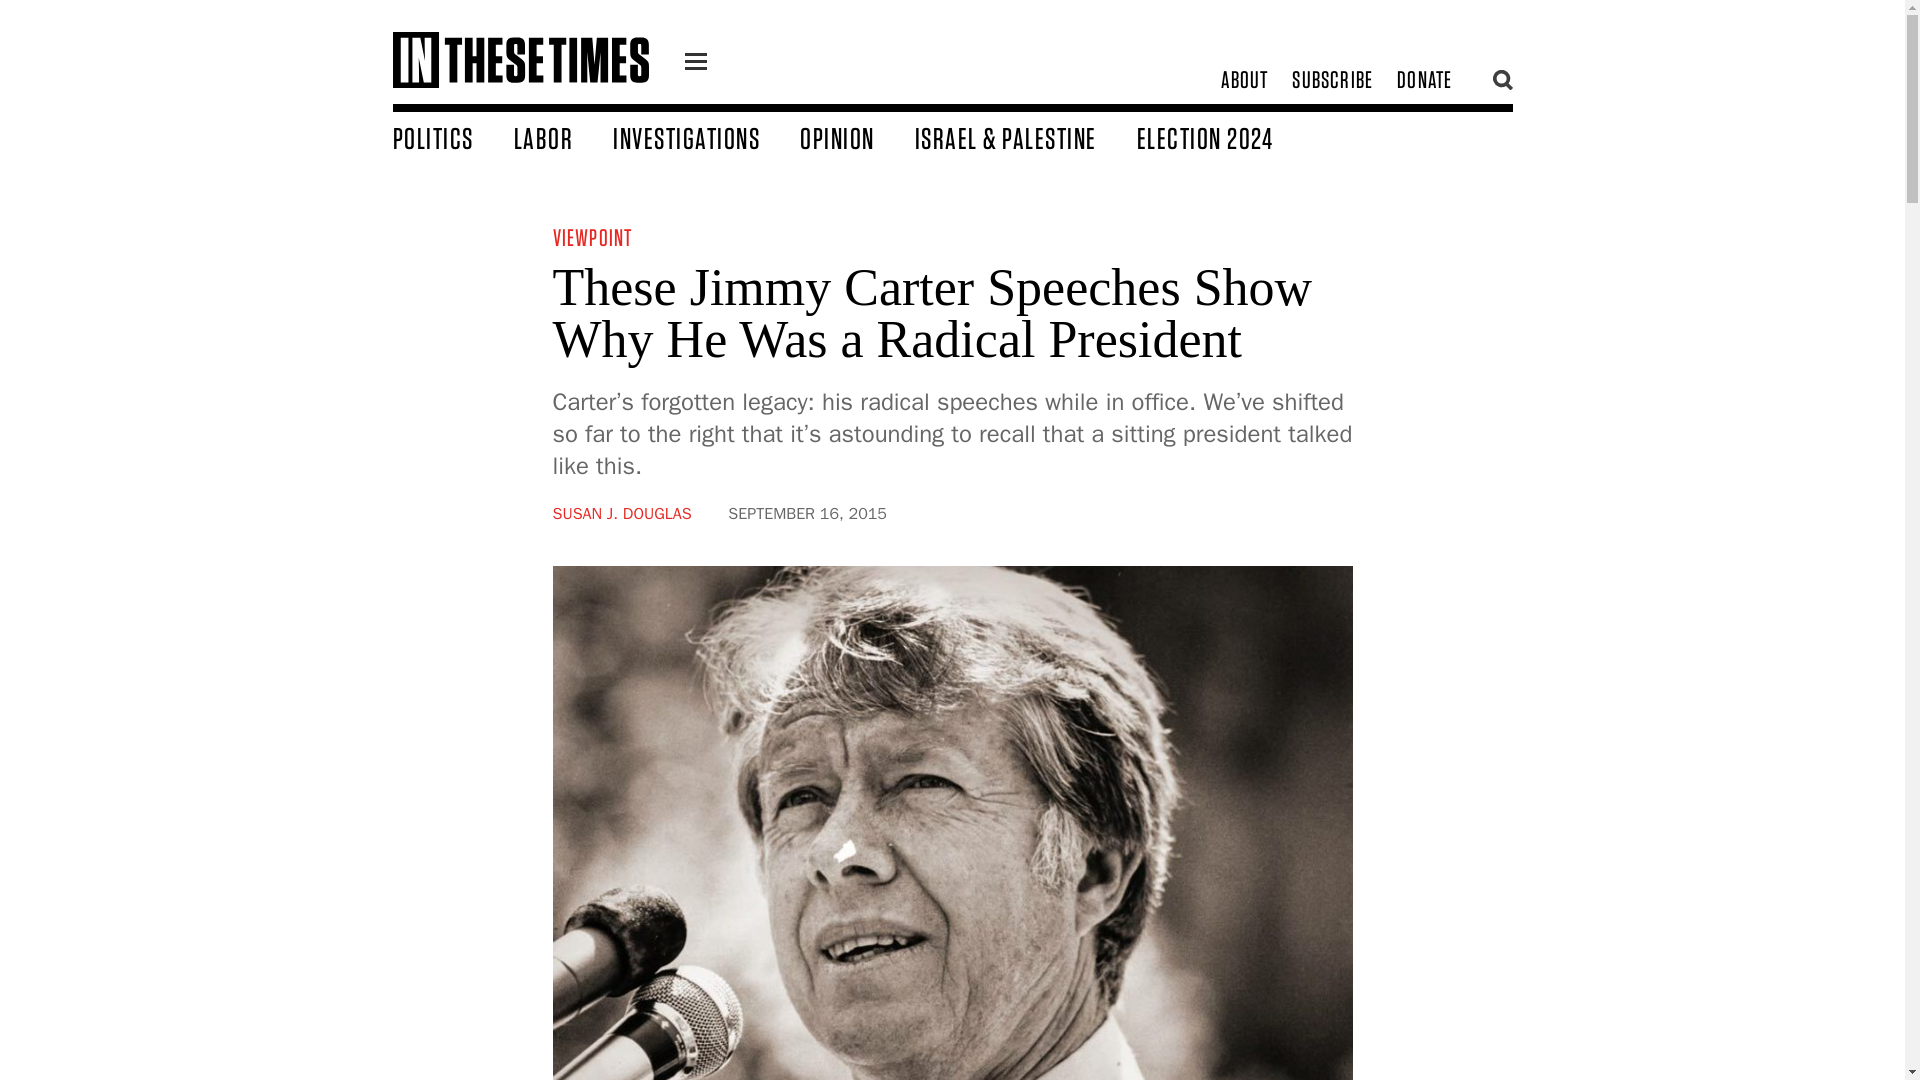 This screenshot has width=1920, height=1080. I want to click on VIEWPOINT, so click(592, 236).